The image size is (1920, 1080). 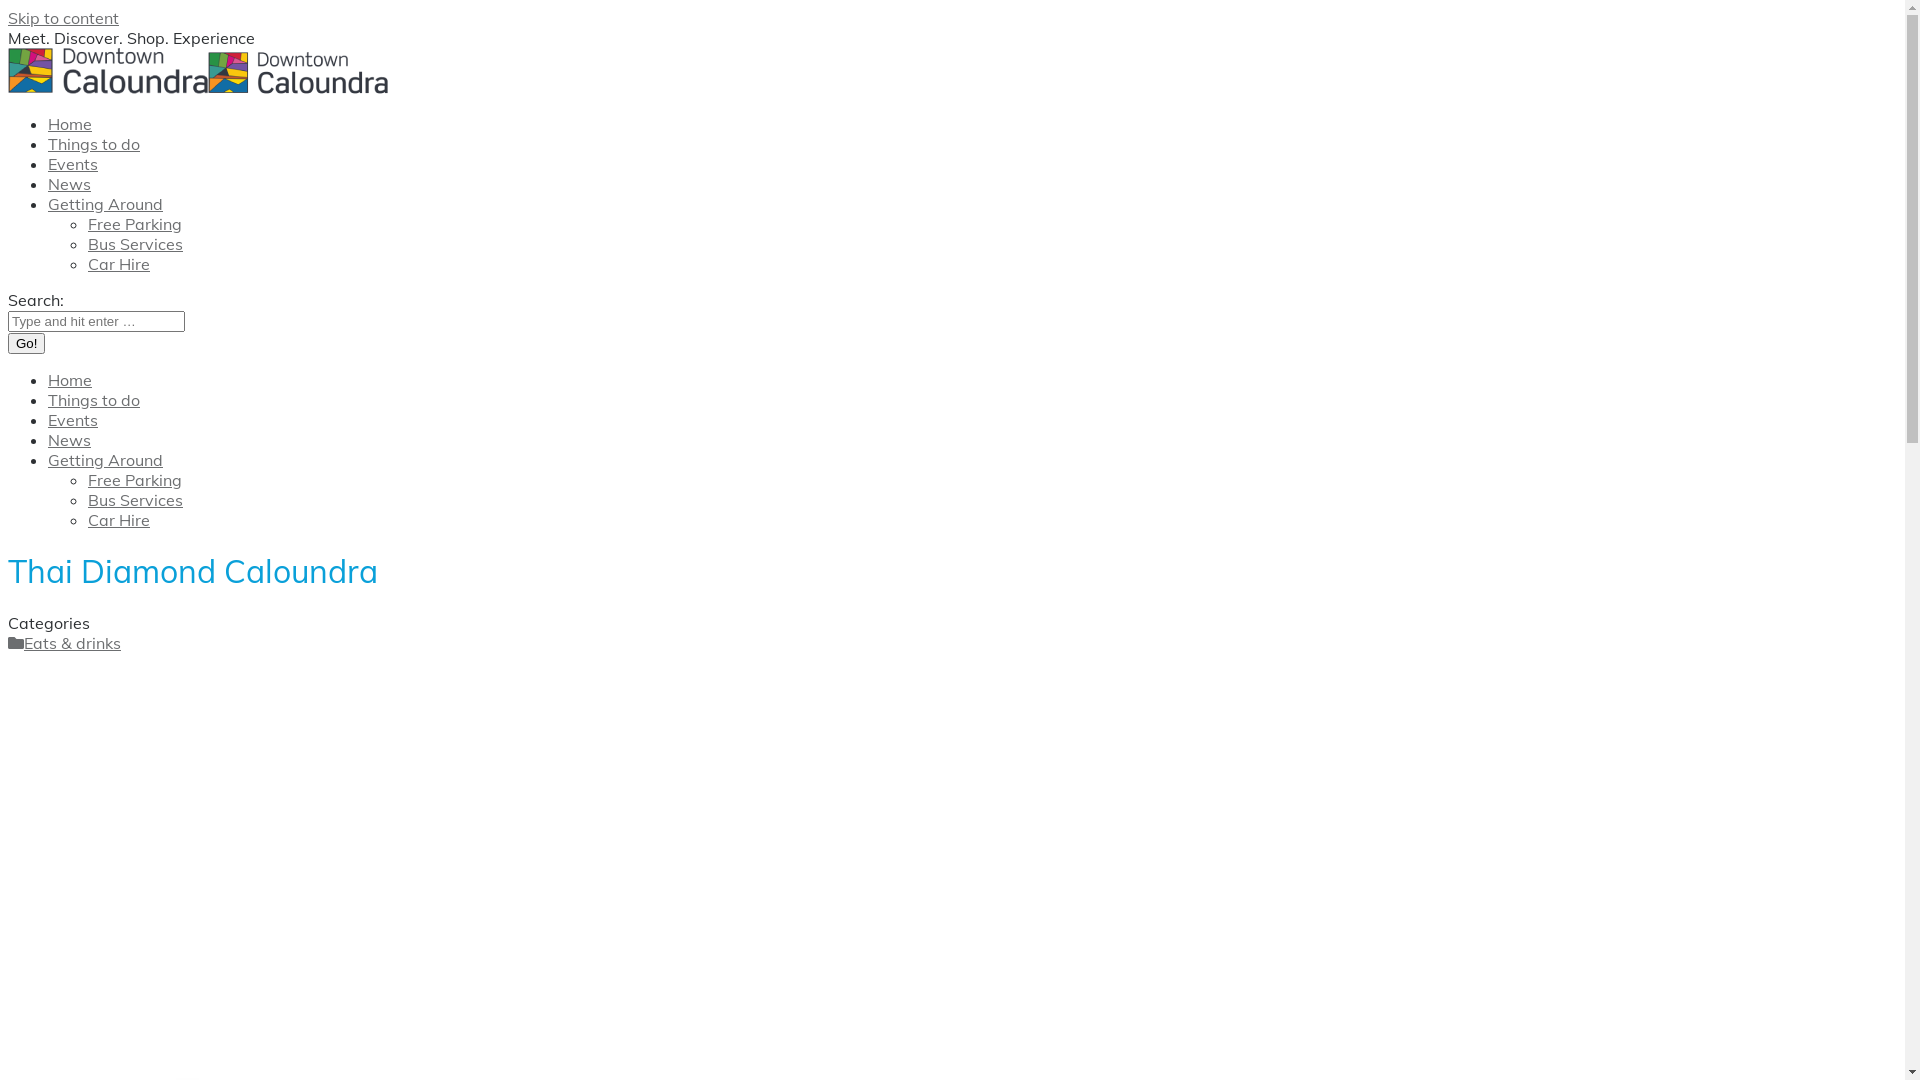 I want to click on Things to do, so click(x=94, y=144).